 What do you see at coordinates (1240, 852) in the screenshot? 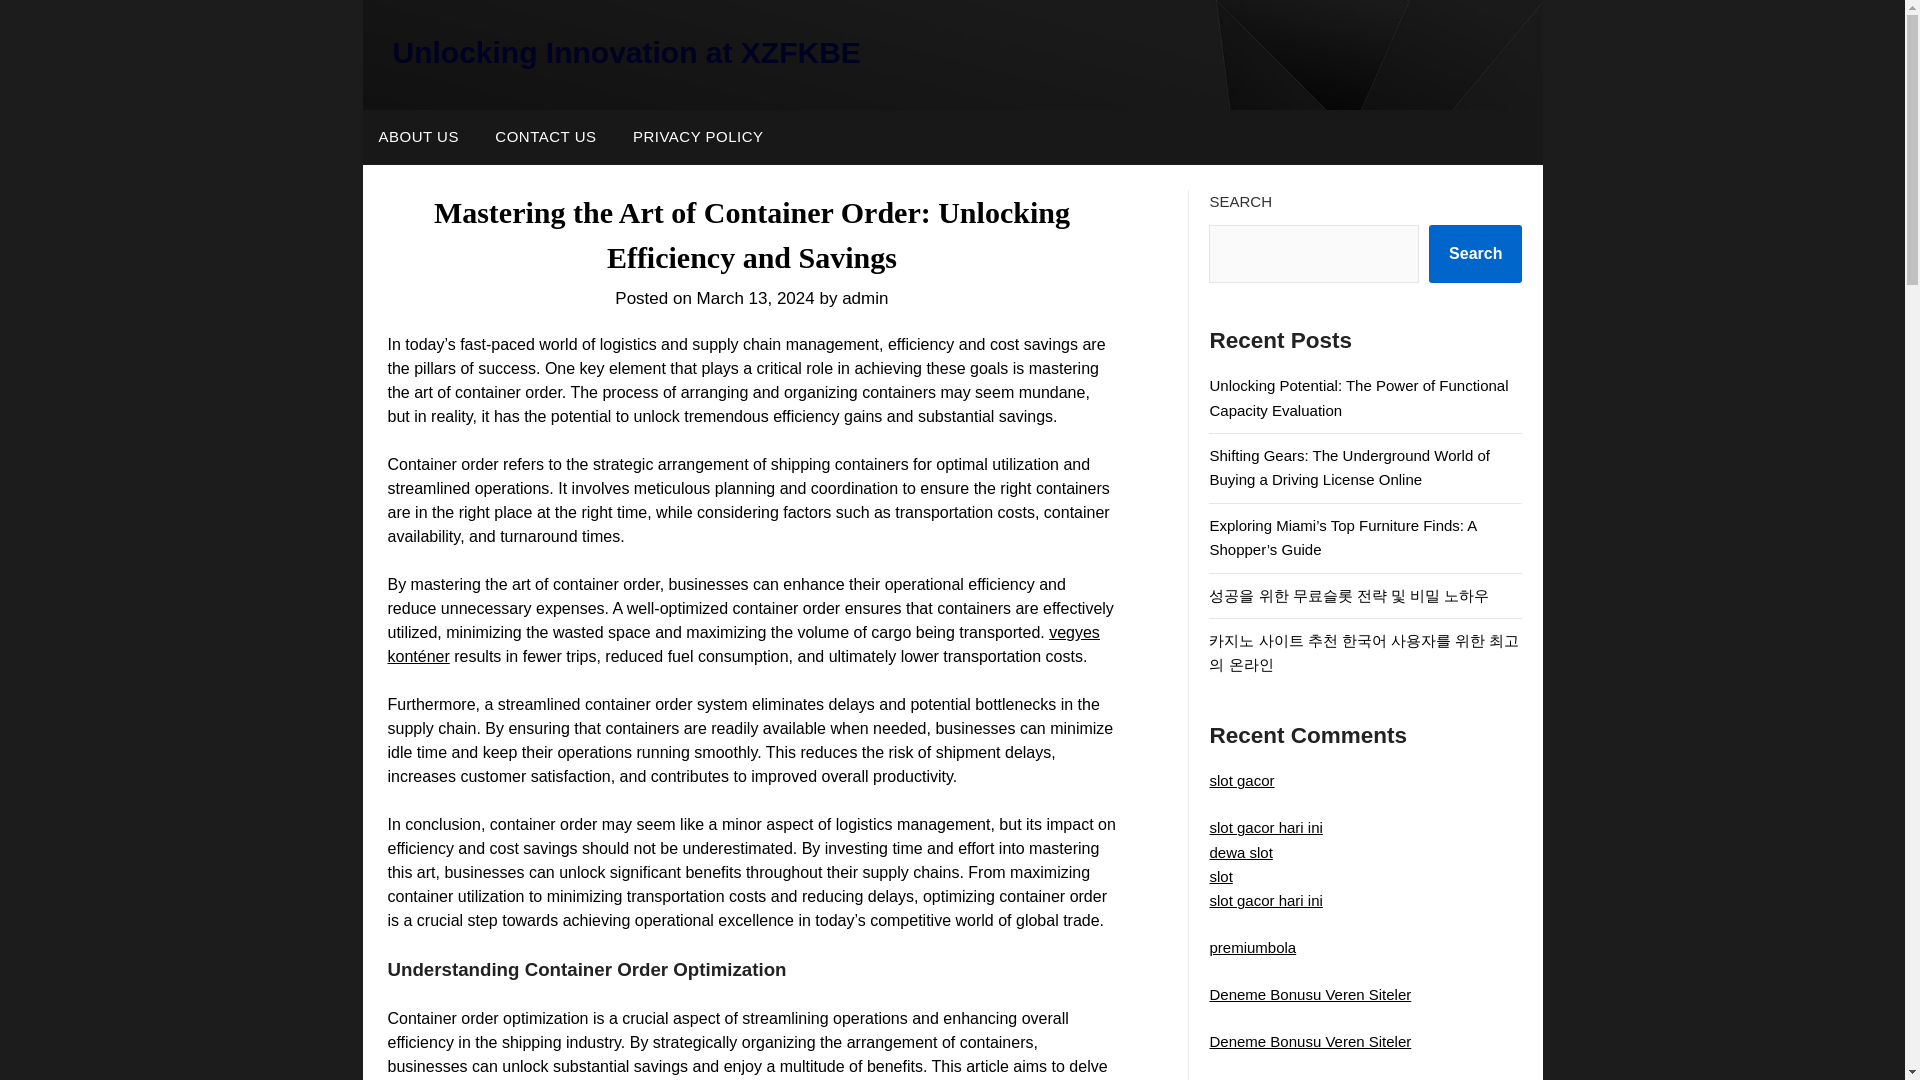
I see `dewa slot` at bounding box center [1240, 852].